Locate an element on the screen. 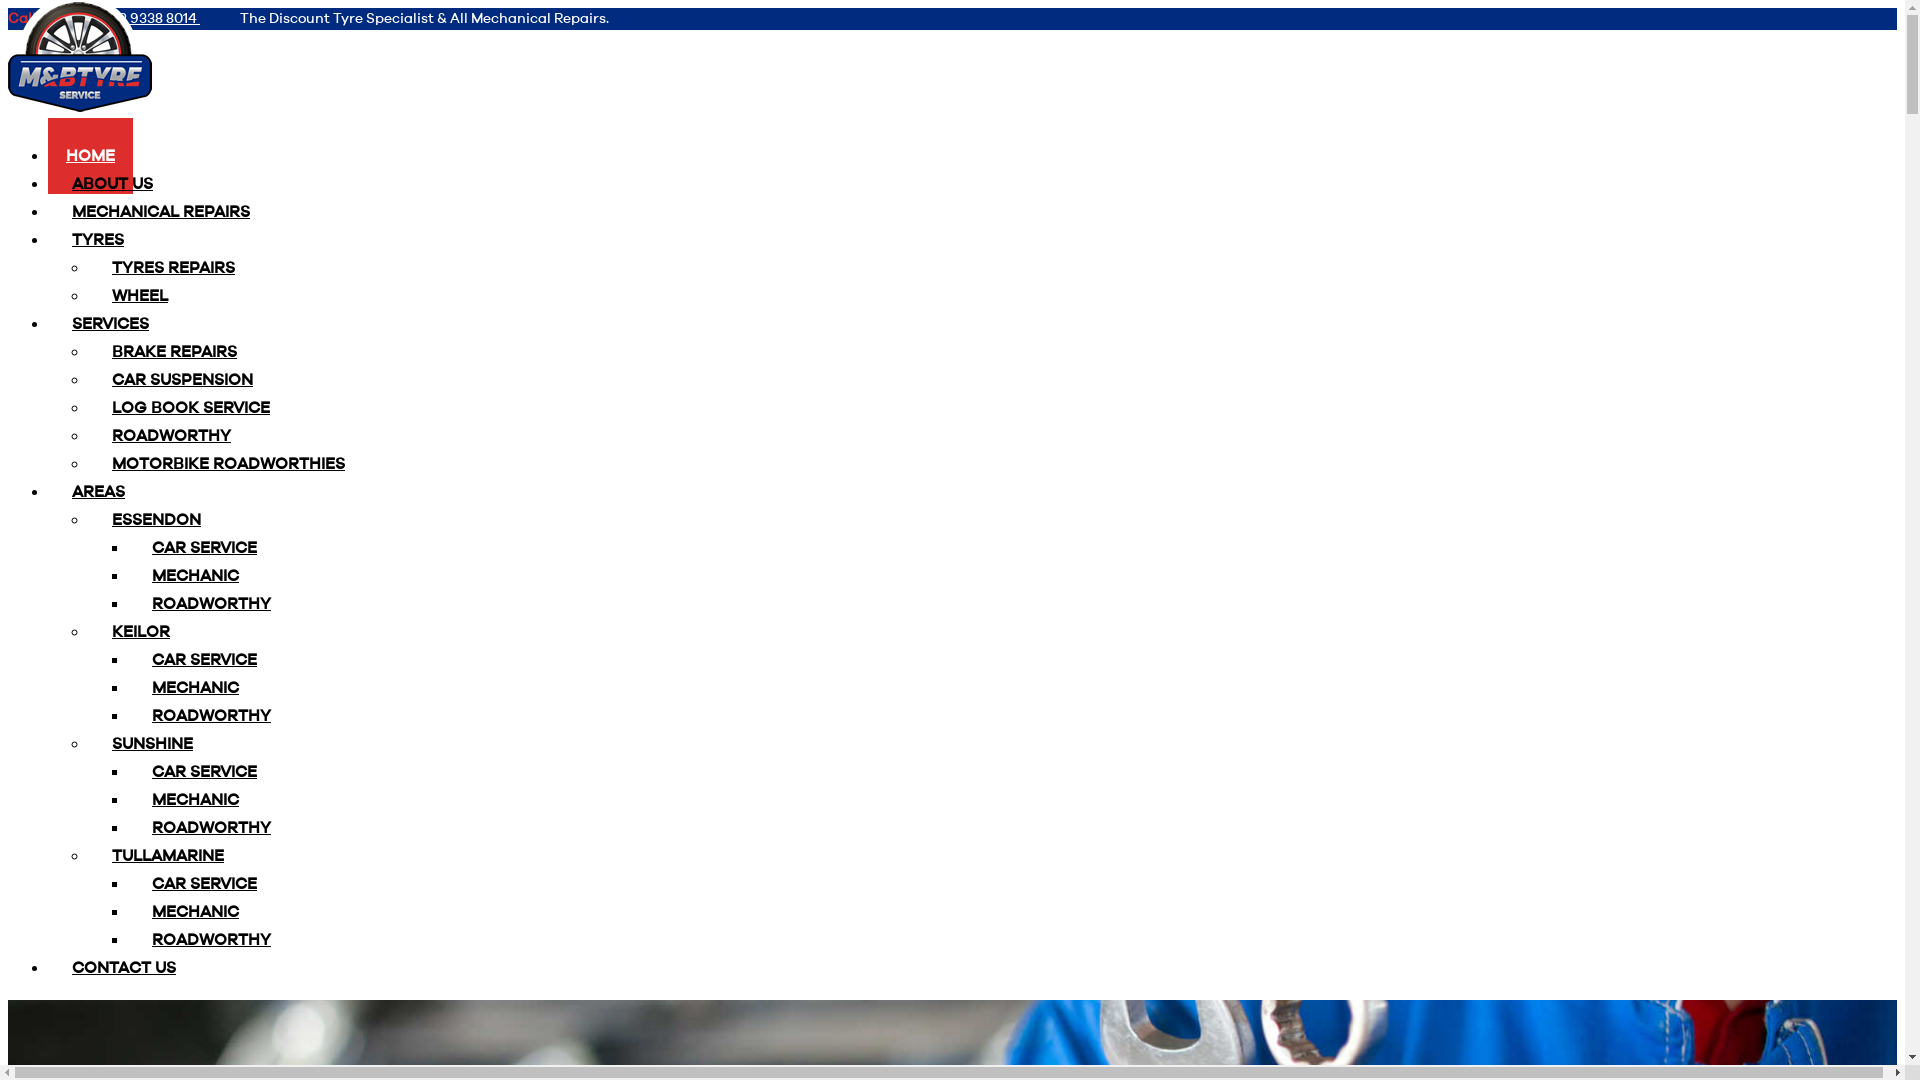  BRAKE REPAIRS is located at coordinates (174, 352).